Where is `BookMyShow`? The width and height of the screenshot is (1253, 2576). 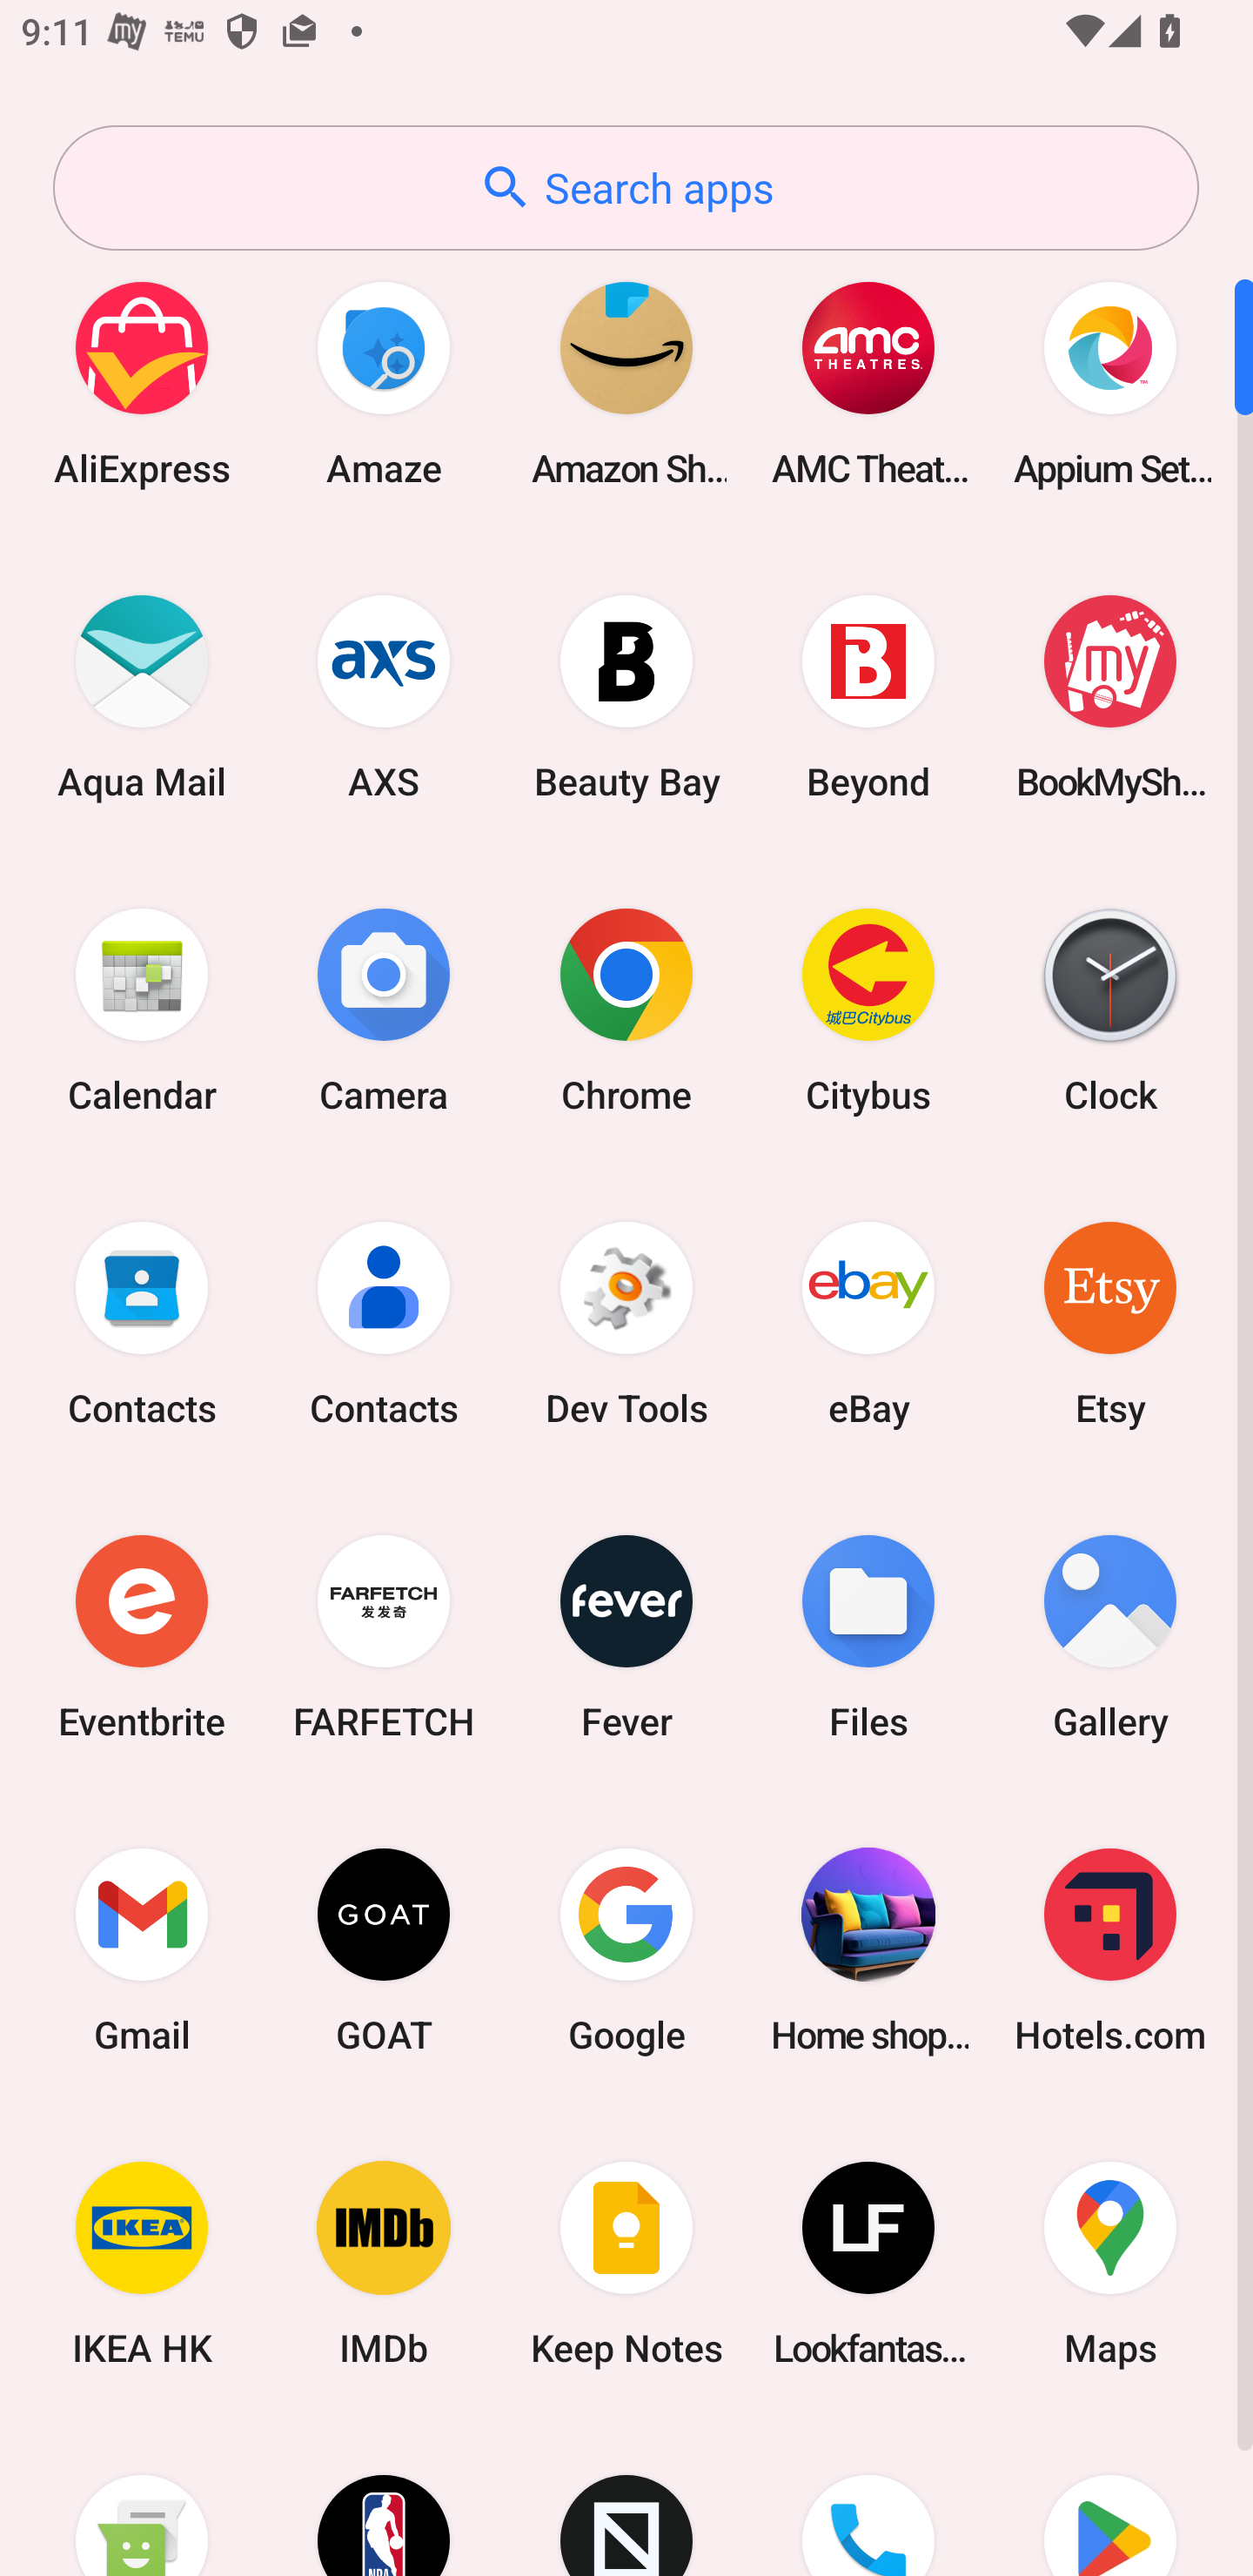 BookMyShow is located at coordinates (1110, 696).